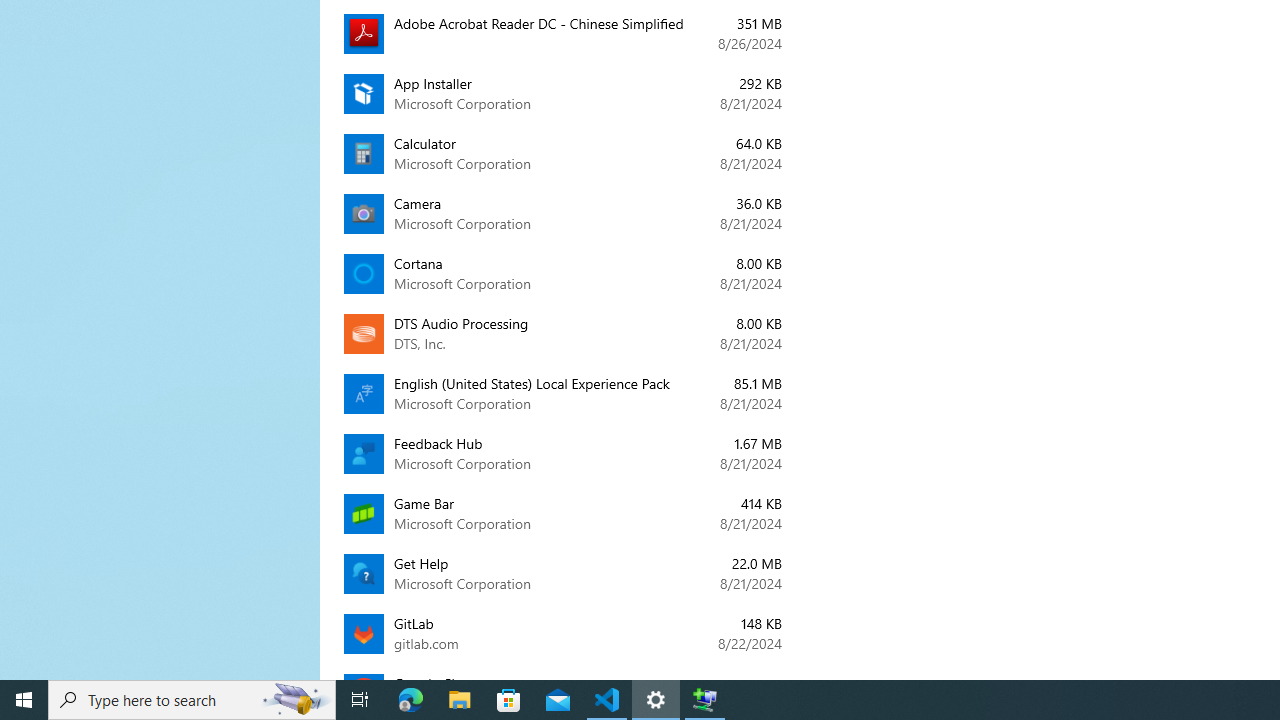  What do you see at coordinates (656, 700) in the screenshot?
I see `Settings - 1 running window` at bounding box center [656, 700].